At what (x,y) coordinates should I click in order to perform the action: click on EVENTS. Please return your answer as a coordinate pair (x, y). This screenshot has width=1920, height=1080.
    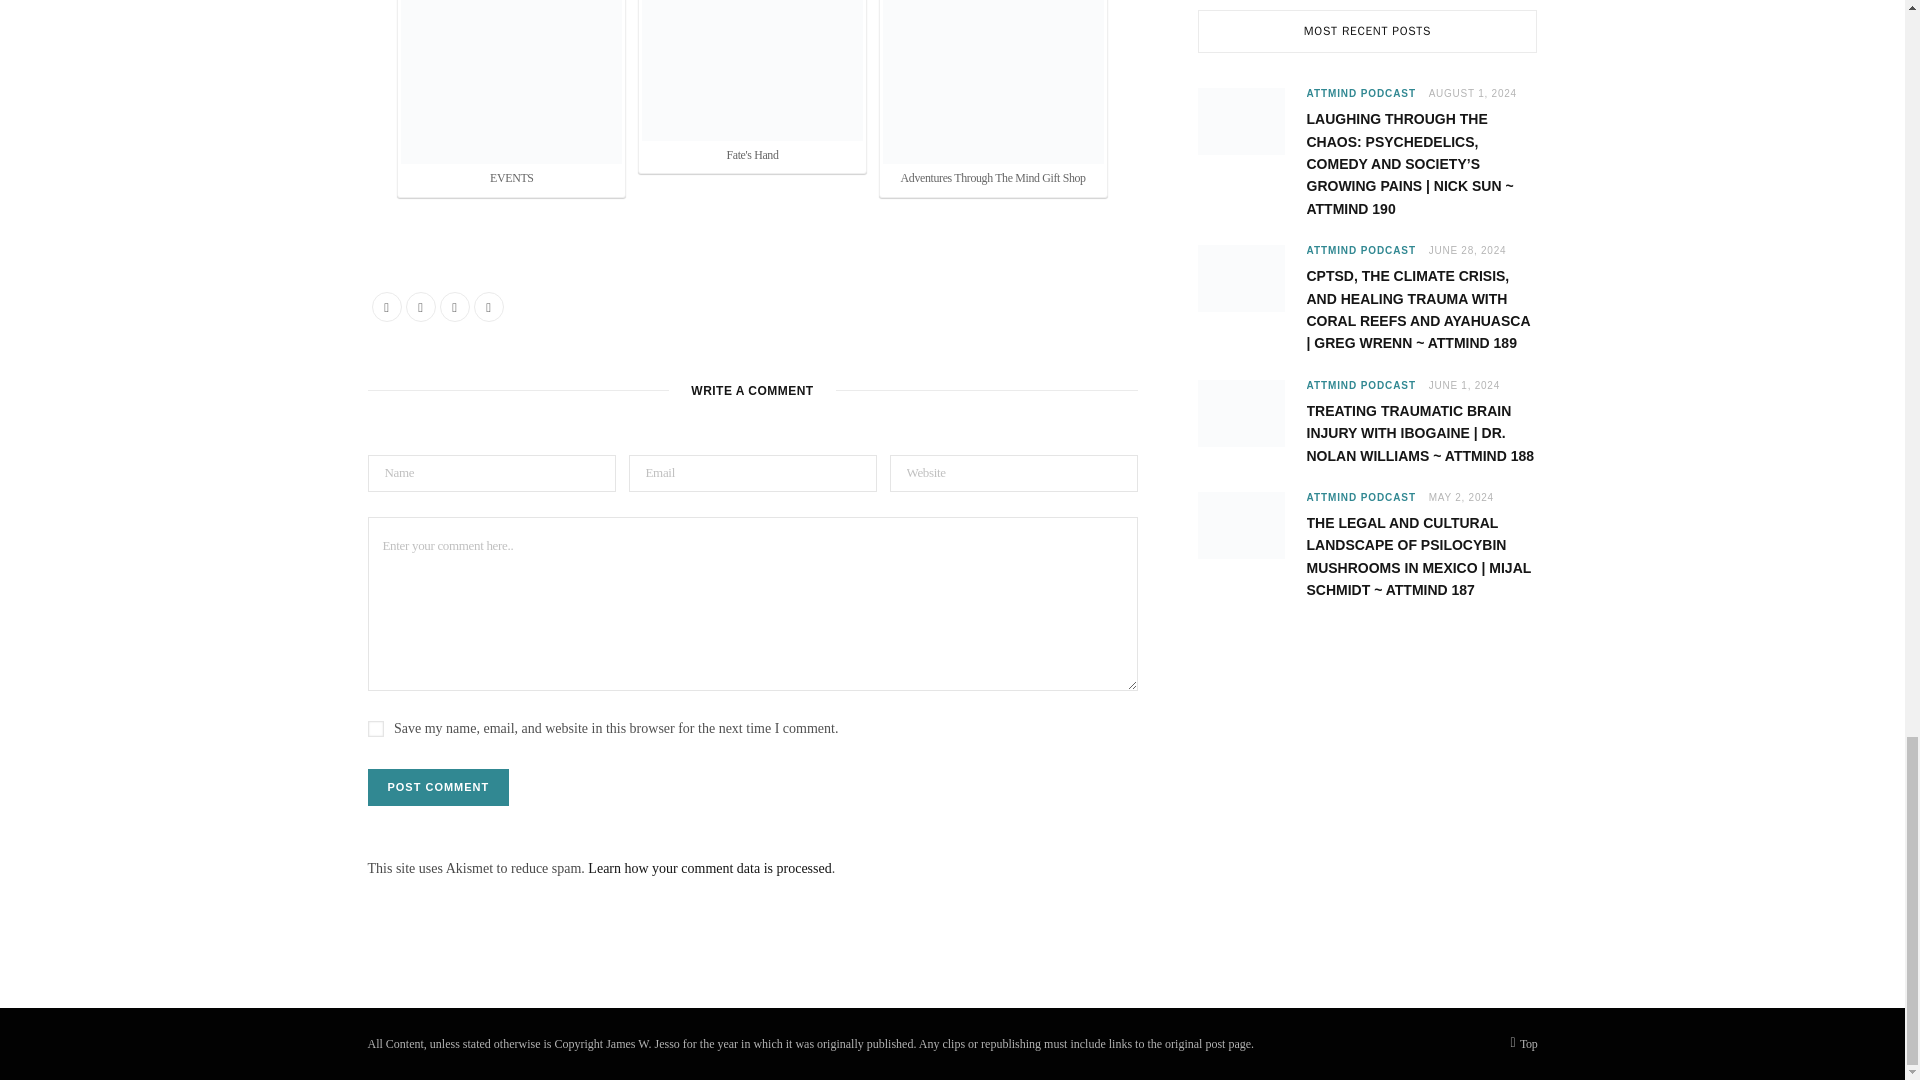
    Looking at the image, I should click on (512, 96).